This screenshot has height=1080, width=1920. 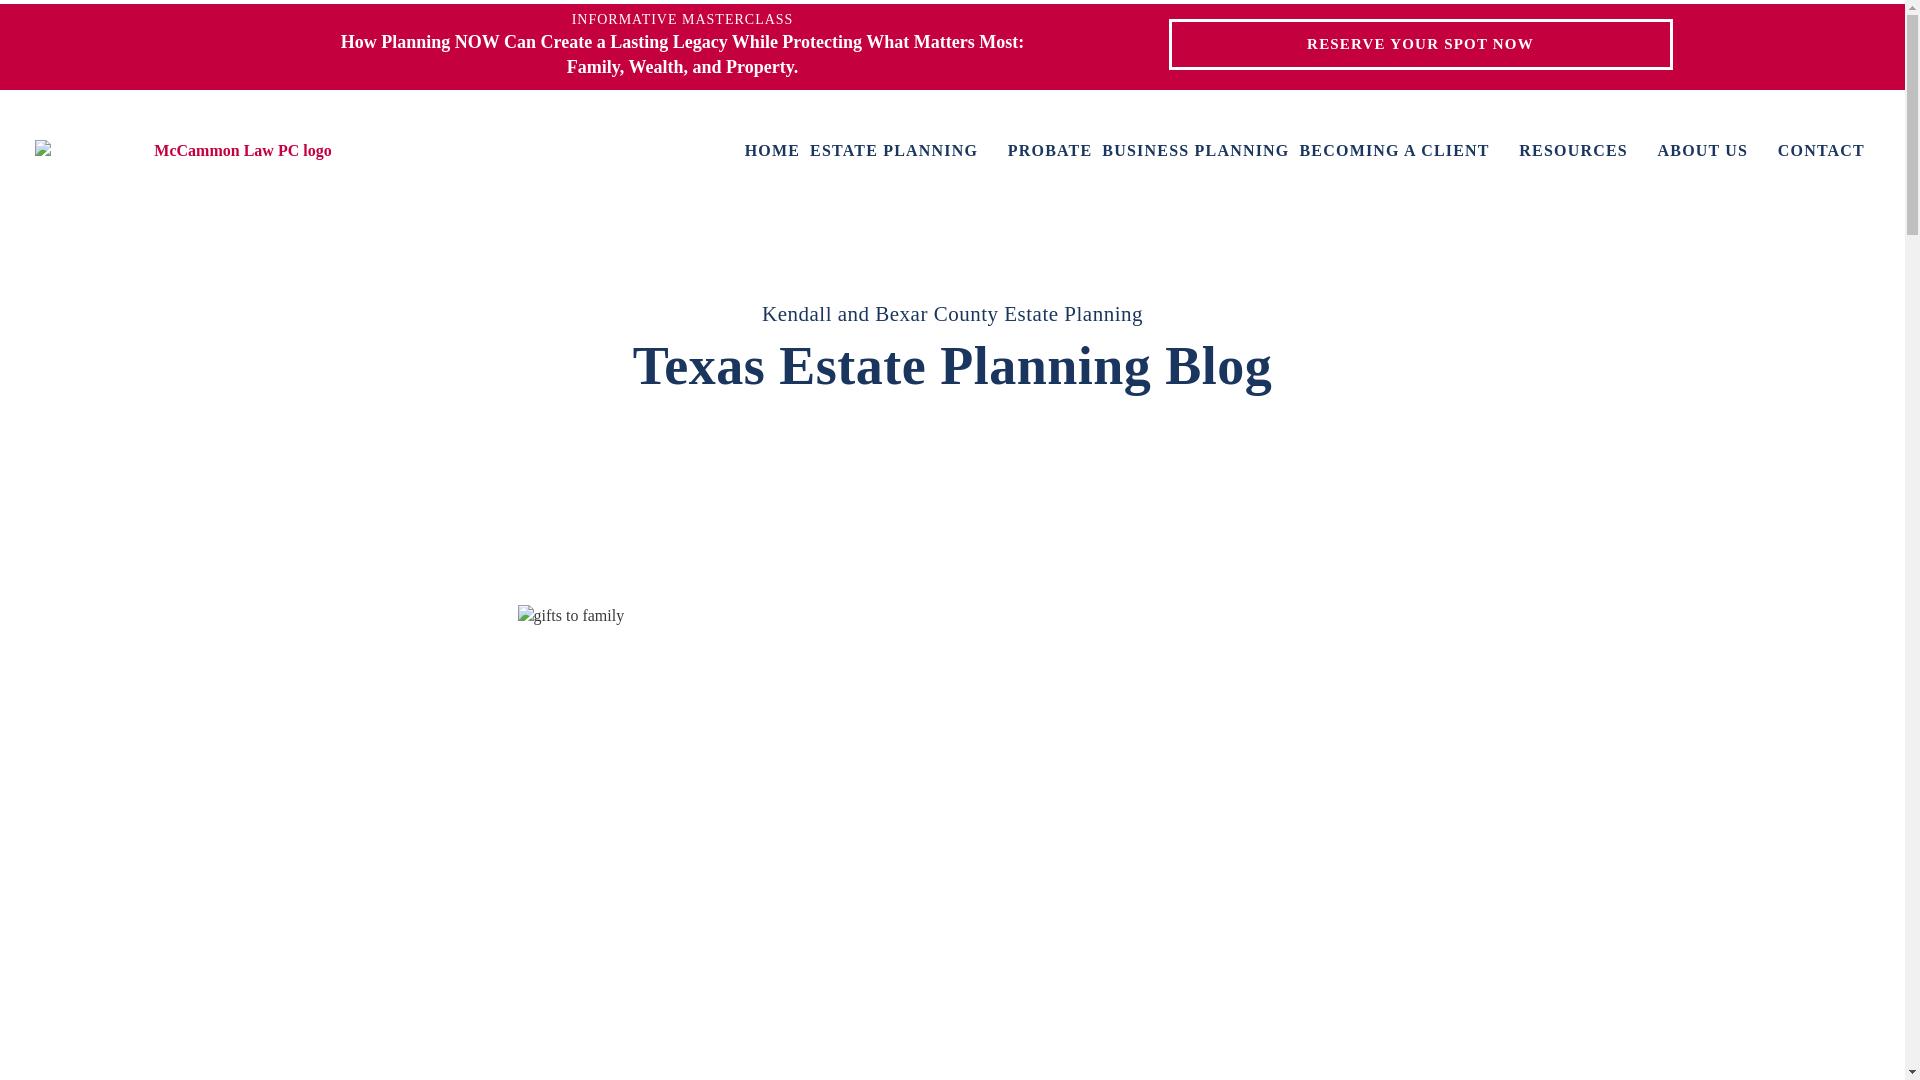 I want to click on ESTATE PLANNING, so click(x=904, y=151).